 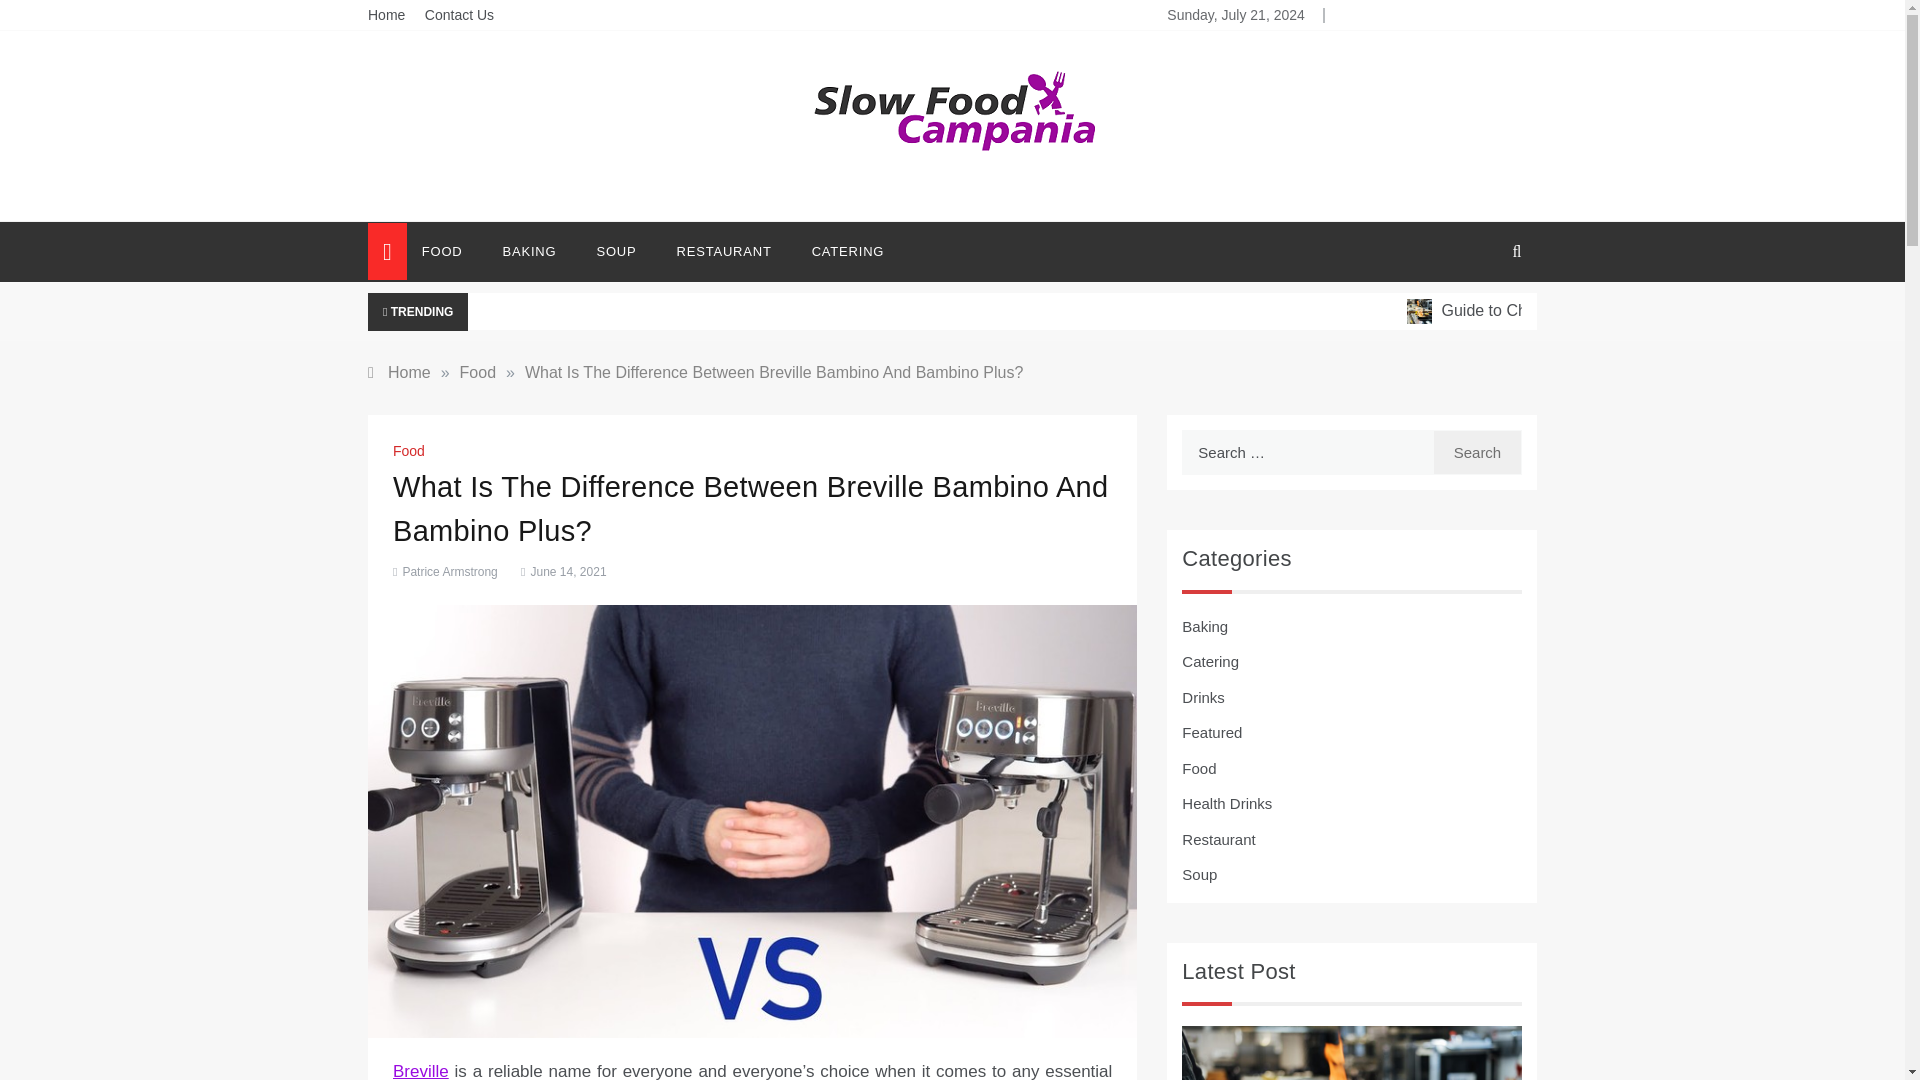 What do you see at coordinates (562, 571) in the screenshot?
I see `June 14, 2021` at bounding box center [562, 571].